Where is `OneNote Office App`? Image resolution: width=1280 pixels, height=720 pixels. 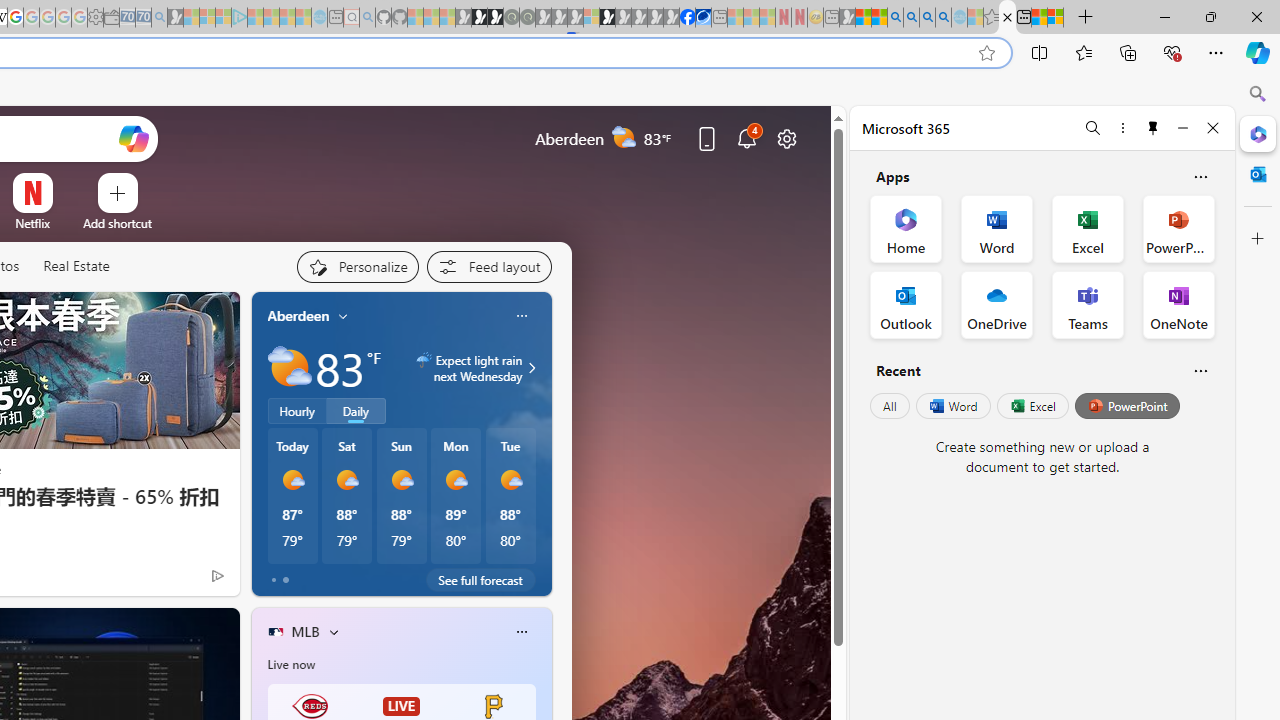
OneNote Office App is located at coordinates (1178, 304).